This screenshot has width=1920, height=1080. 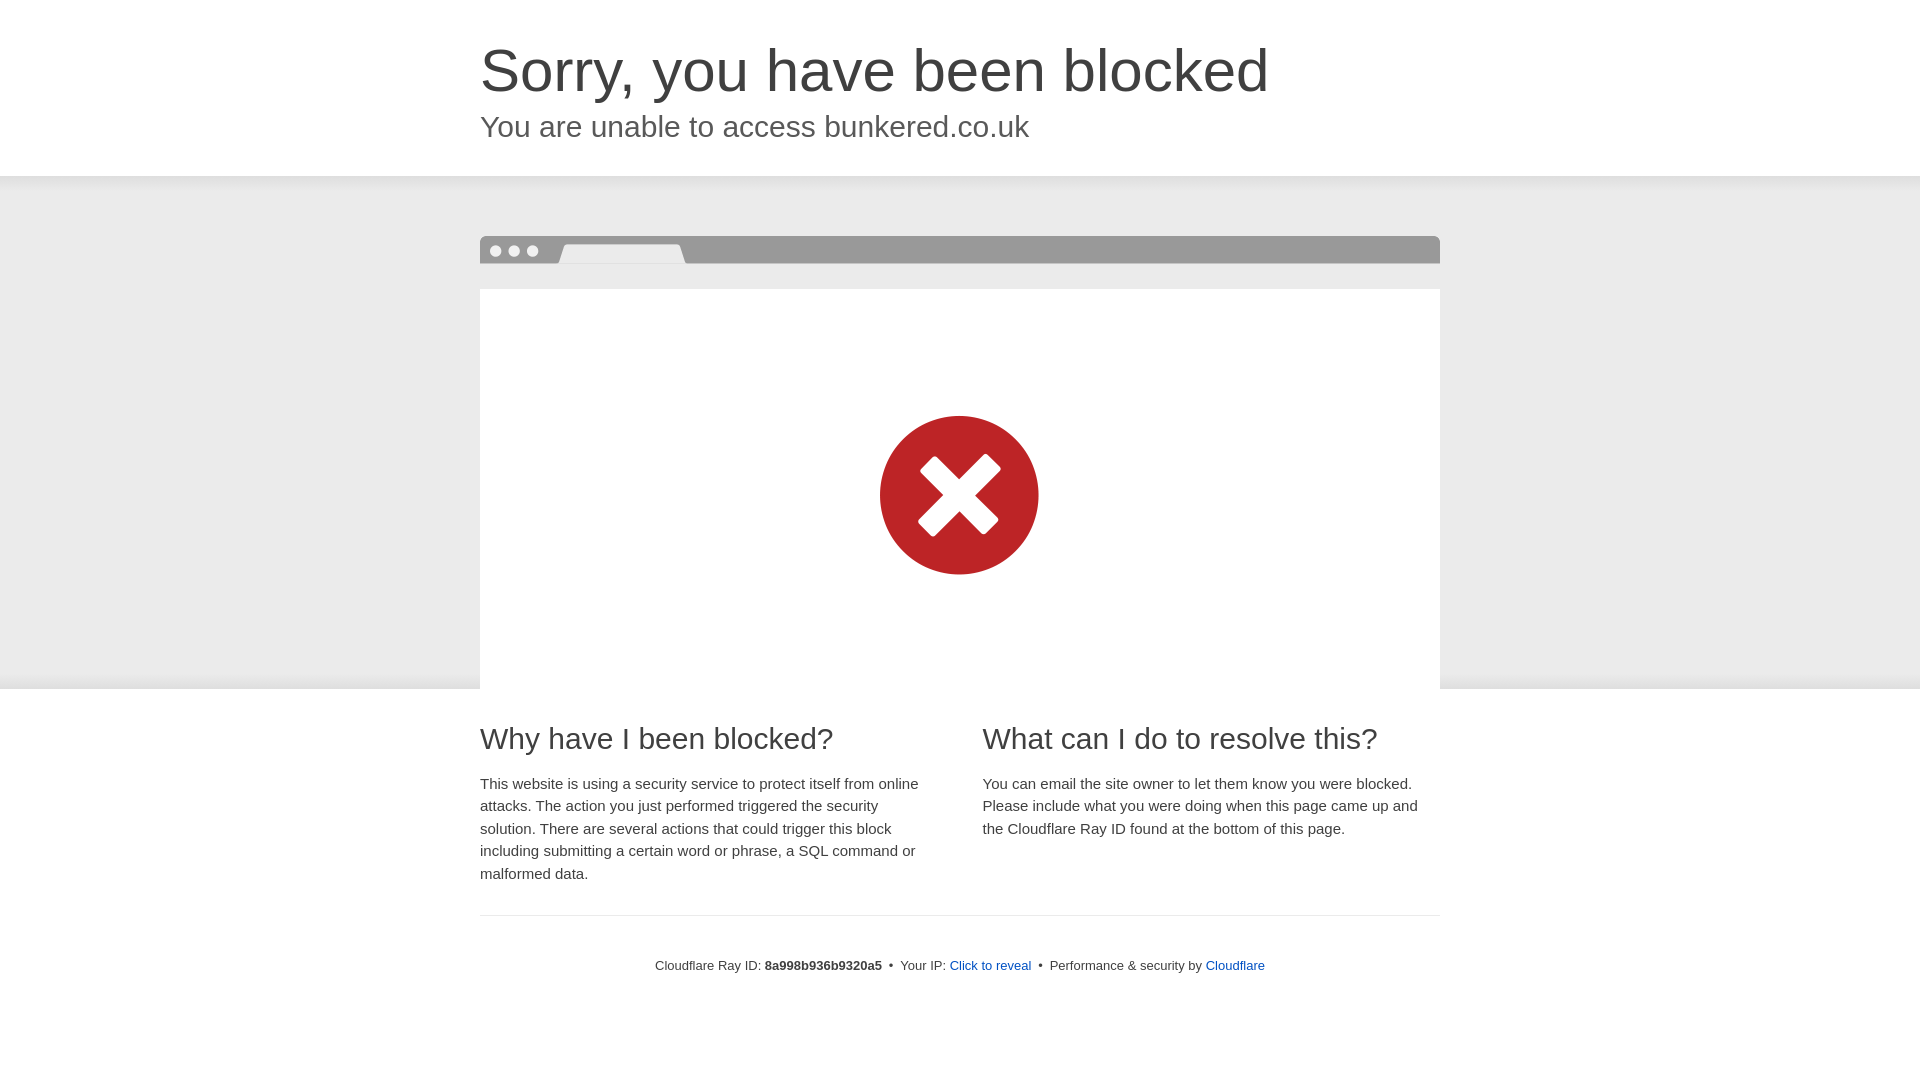 What do you see at coordinates (1235, 965) in the screenshot?
I see `Cloudflare` at bounding box center [1235, 965].